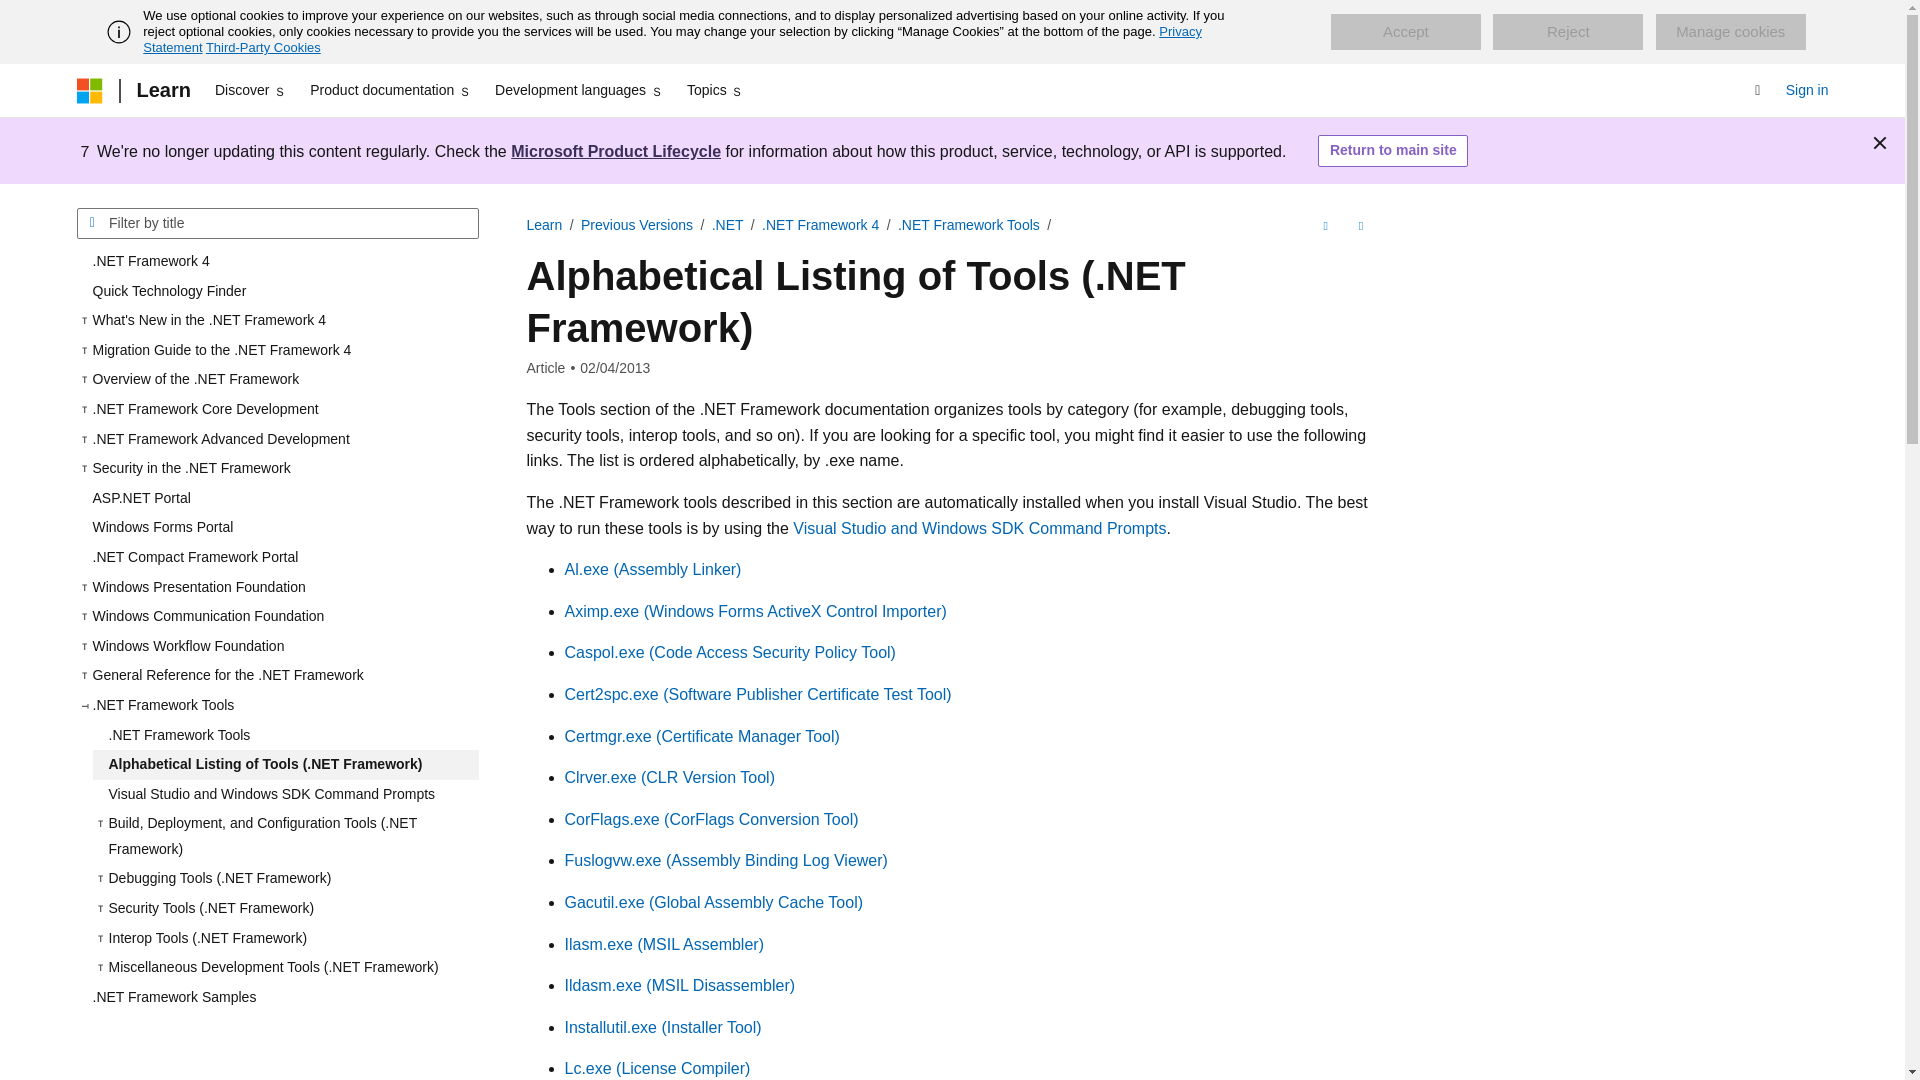 The height and width of the screenshot is (1080, 1920). What do you see at coordinates (616, 150) in the screenshot?
I see `Microsoft Product Lifecycle` at bounding box center [616, 150].